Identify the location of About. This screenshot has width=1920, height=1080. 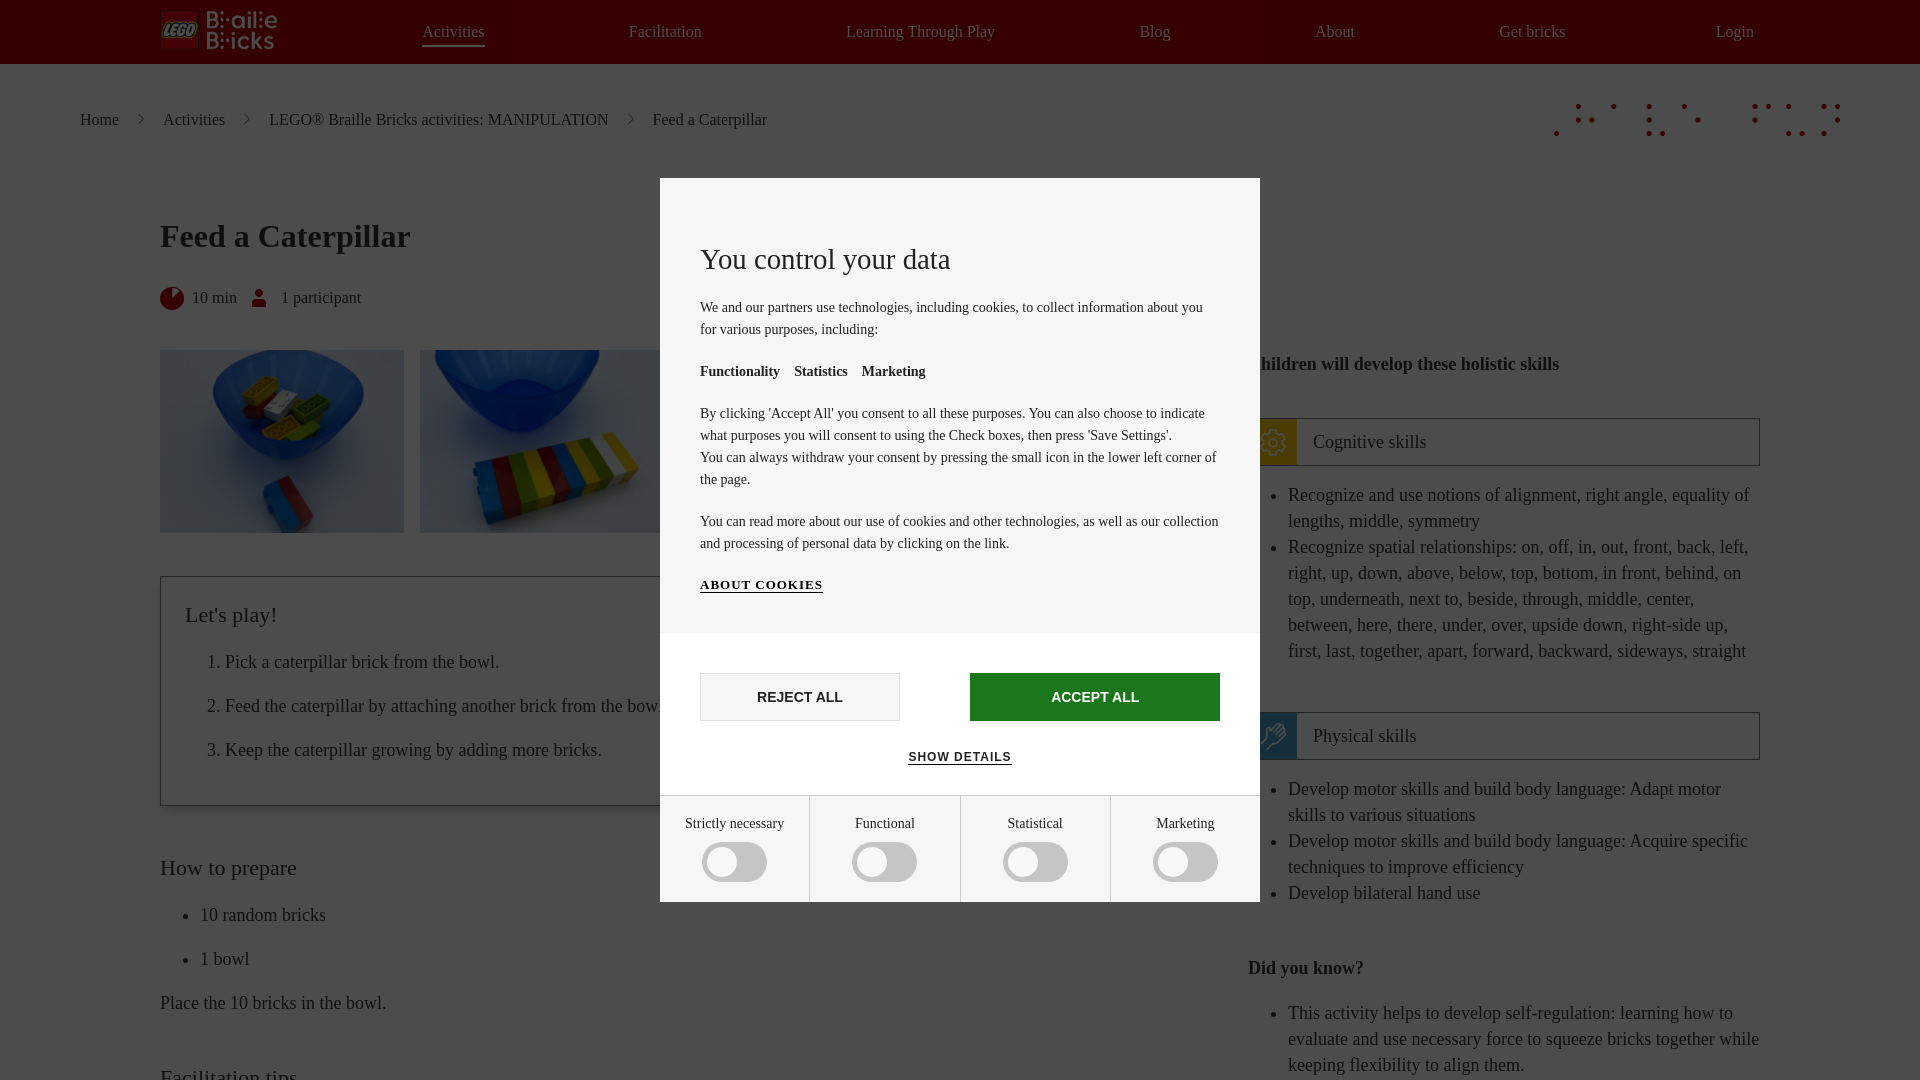
(1335, 32).